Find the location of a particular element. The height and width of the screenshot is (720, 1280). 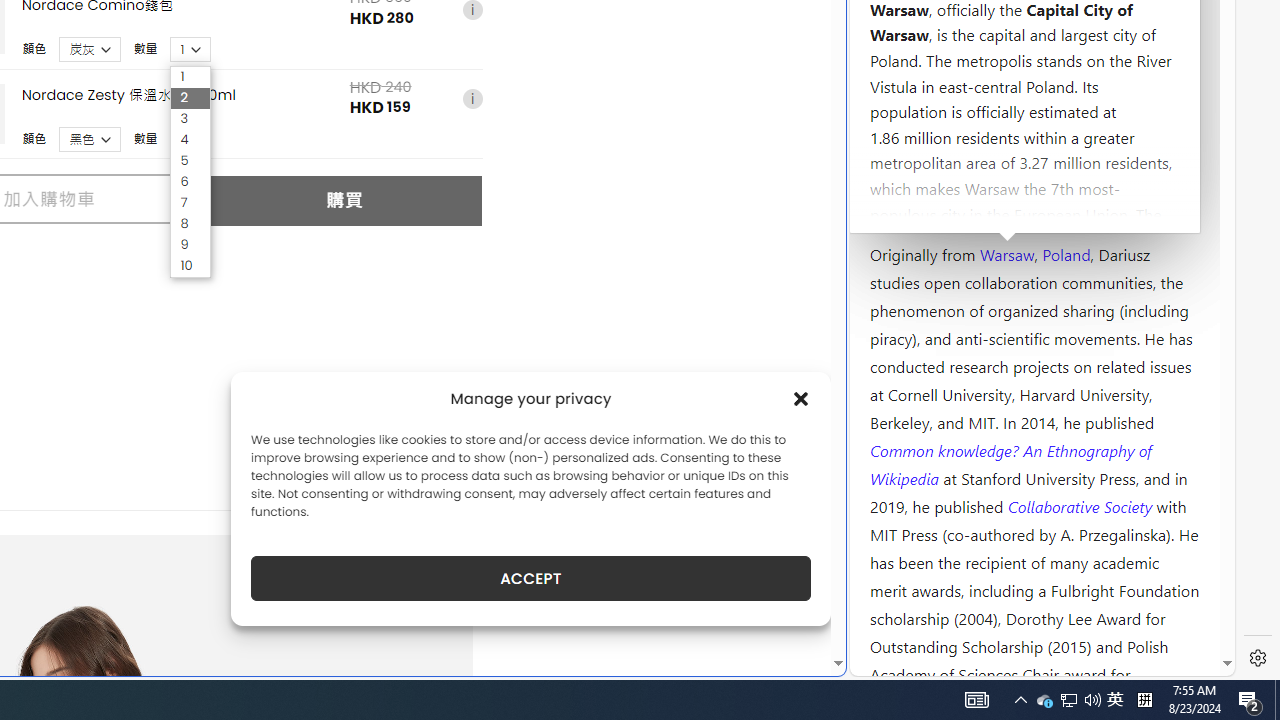

Class: upsell-v2-product-upsell-variable-product-qty-select is located at coordinates (191, 139).